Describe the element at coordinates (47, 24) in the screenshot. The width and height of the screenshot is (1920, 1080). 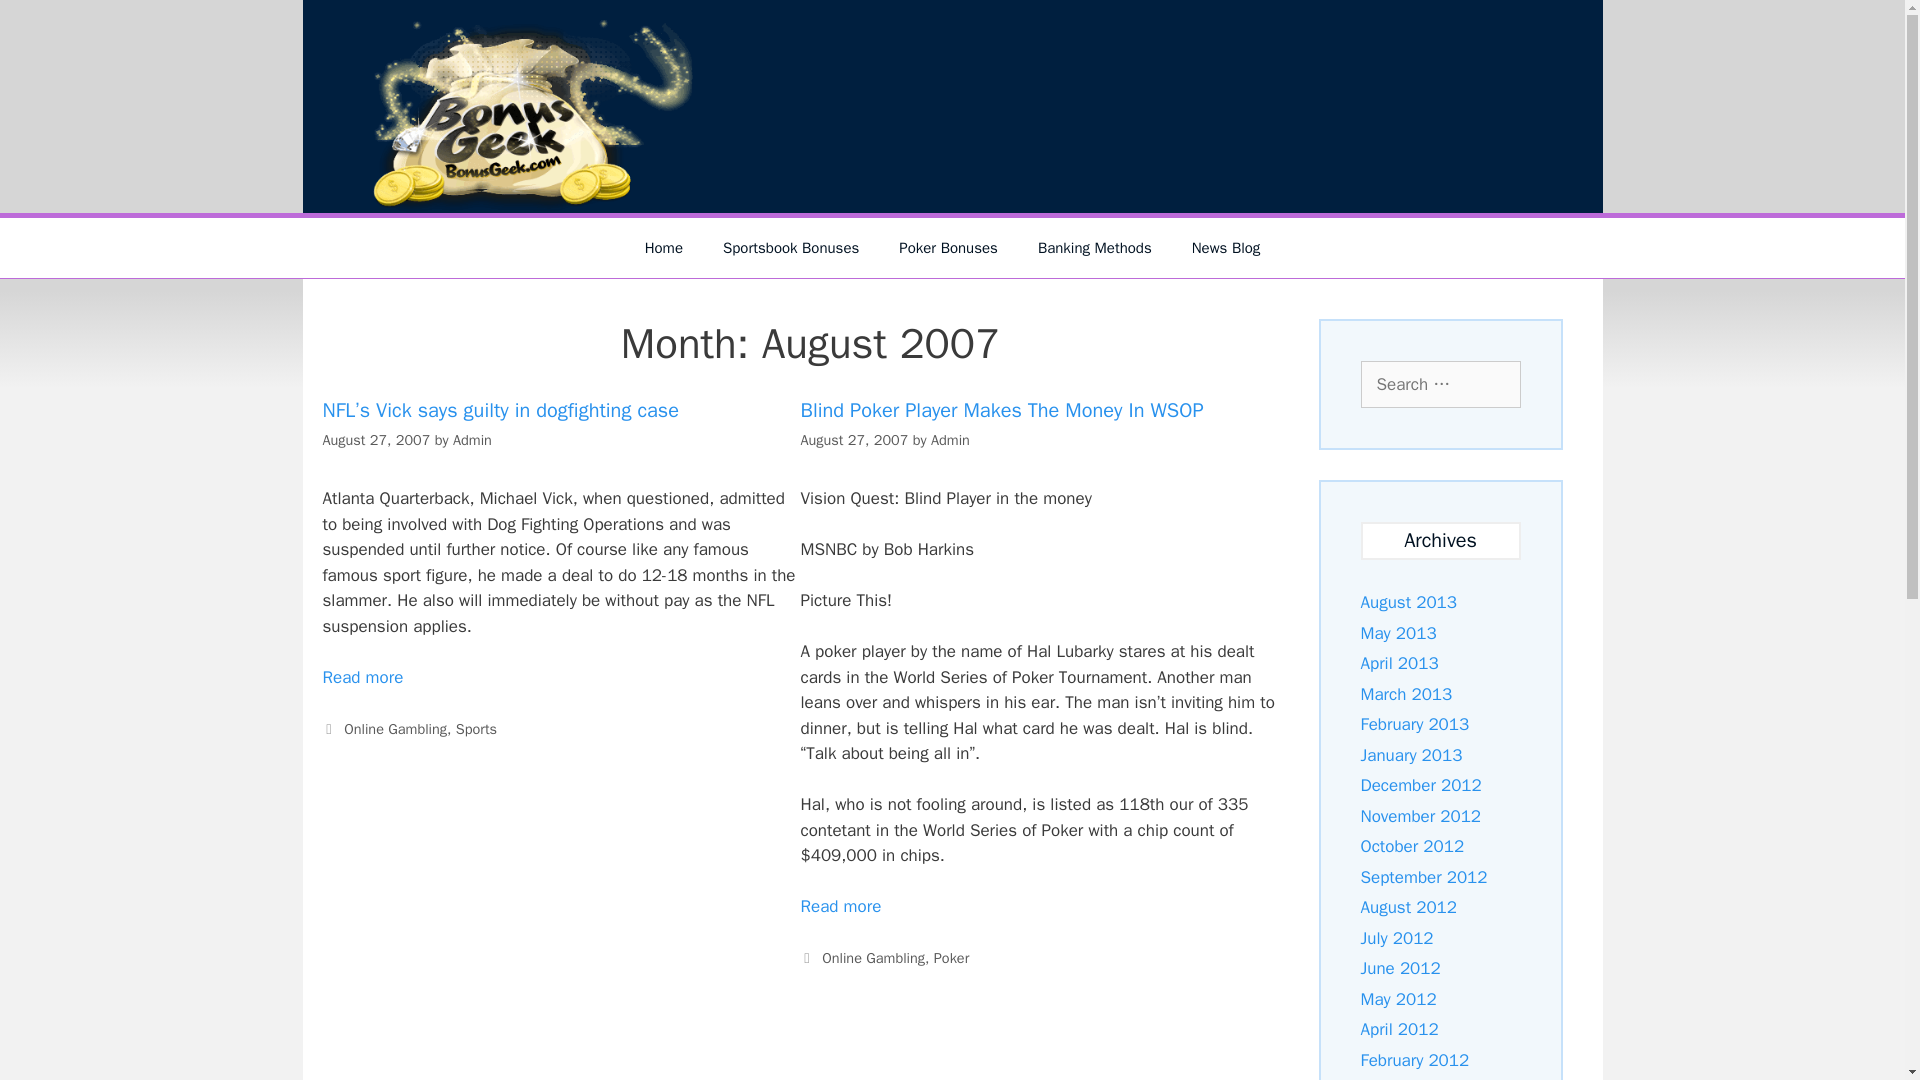
I see `Search` at that location.